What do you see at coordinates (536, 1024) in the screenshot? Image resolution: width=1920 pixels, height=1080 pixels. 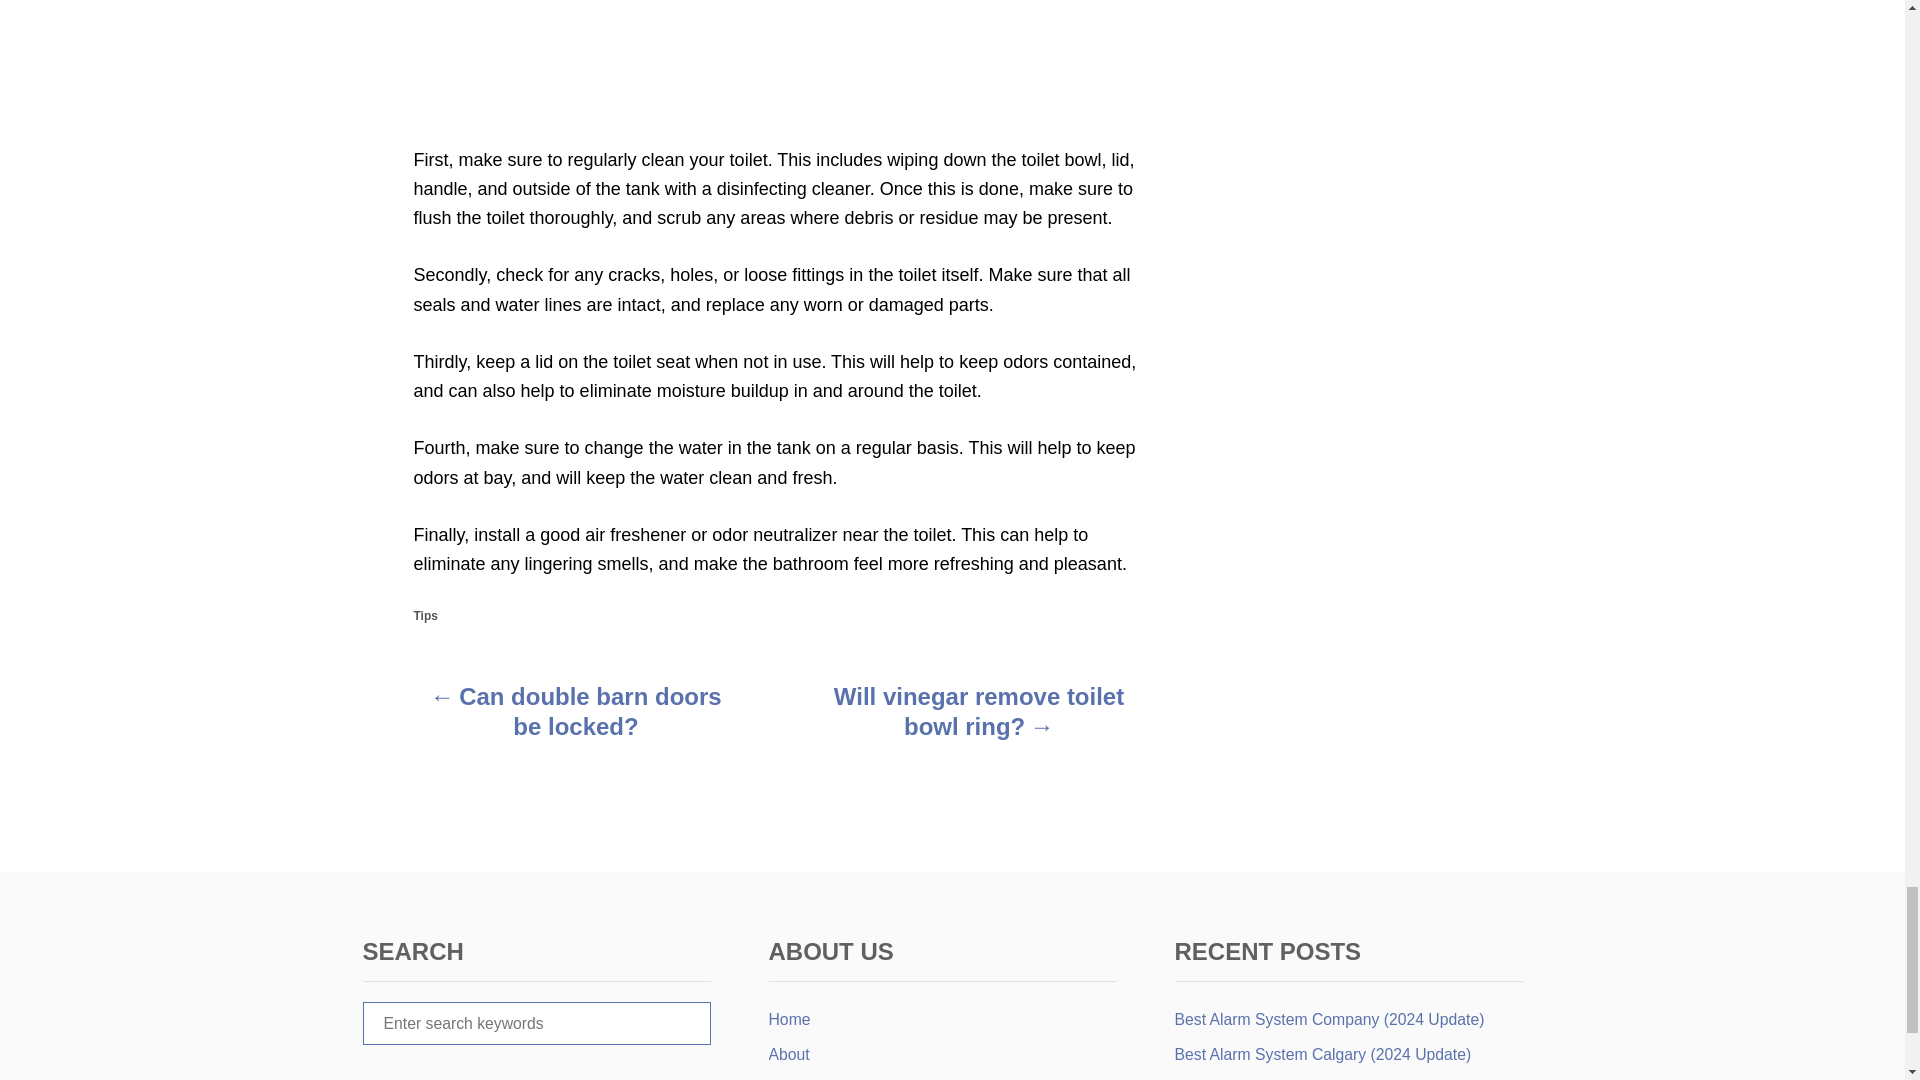 I see `Search for:` at bounding box center [536, 1024].